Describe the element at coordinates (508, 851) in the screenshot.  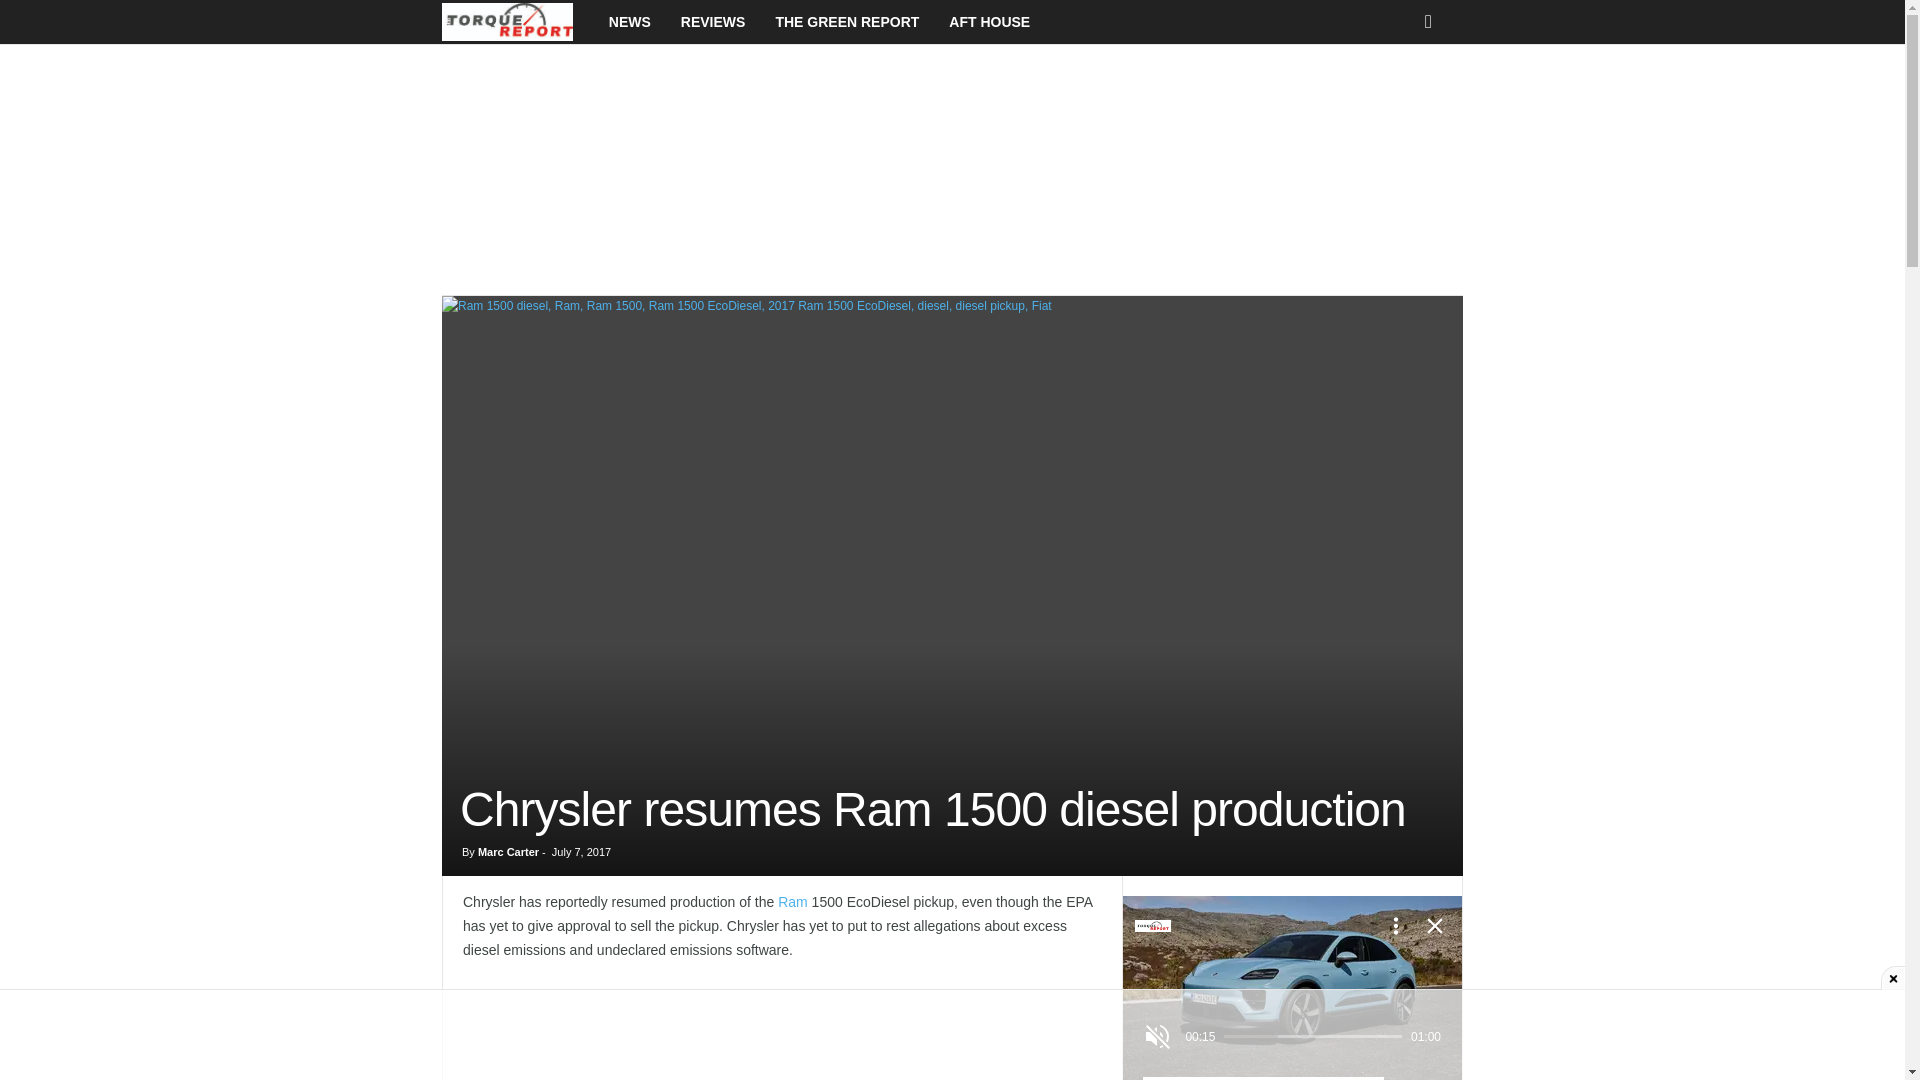
I see `Marc Carter` at that location.